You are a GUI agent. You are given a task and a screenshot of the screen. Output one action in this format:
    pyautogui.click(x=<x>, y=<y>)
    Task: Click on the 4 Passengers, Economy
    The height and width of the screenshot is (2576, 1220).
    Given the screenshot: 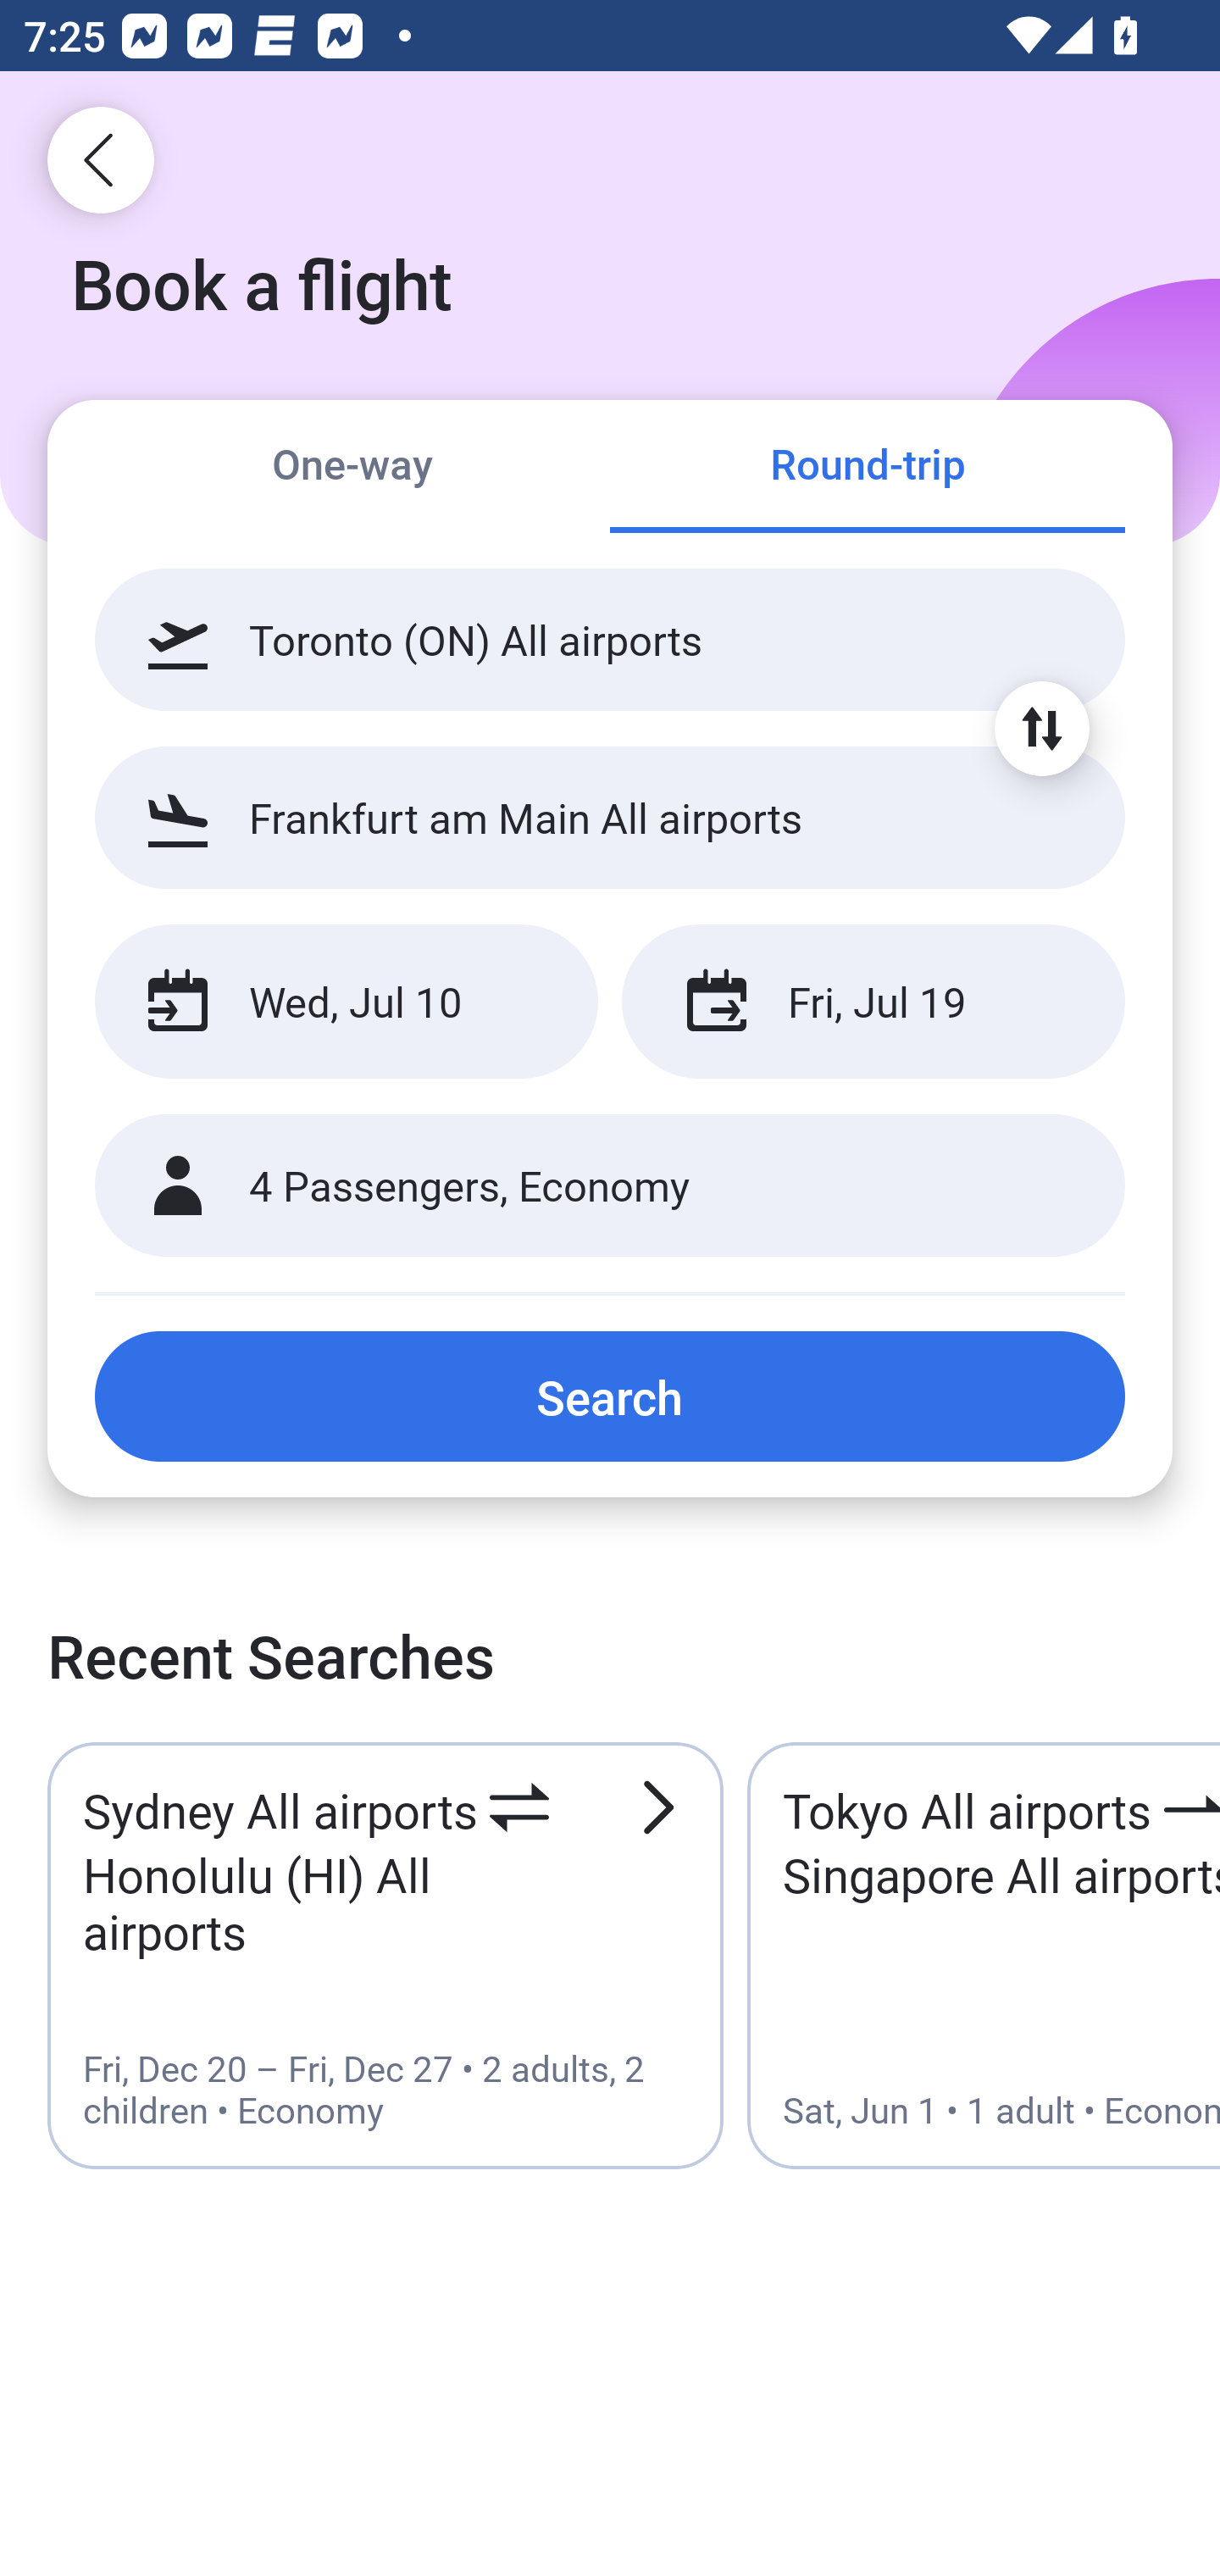 What is the action you would take?
    pyautogui.click(x=610, y=1186)
    